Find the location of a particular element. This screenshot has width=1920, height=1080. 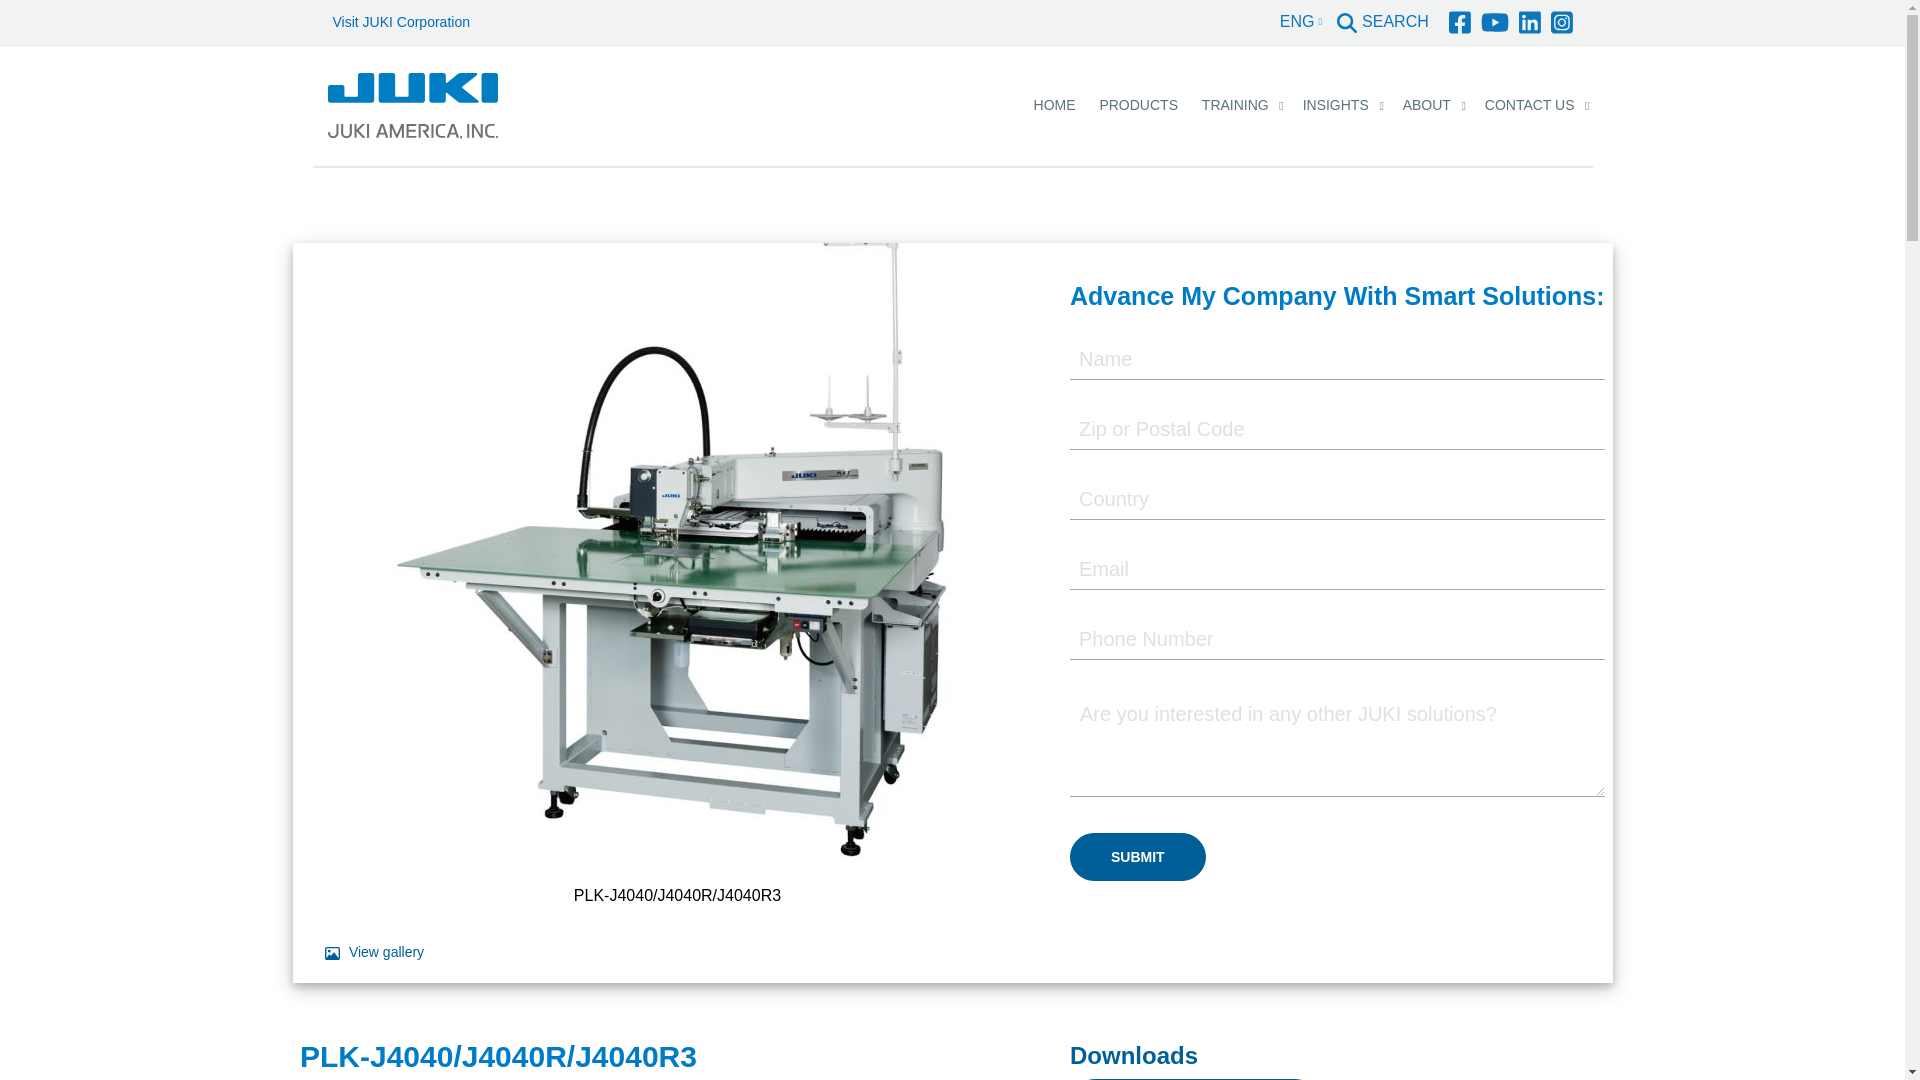

ABOUT is located at coordinates (1427, 106).